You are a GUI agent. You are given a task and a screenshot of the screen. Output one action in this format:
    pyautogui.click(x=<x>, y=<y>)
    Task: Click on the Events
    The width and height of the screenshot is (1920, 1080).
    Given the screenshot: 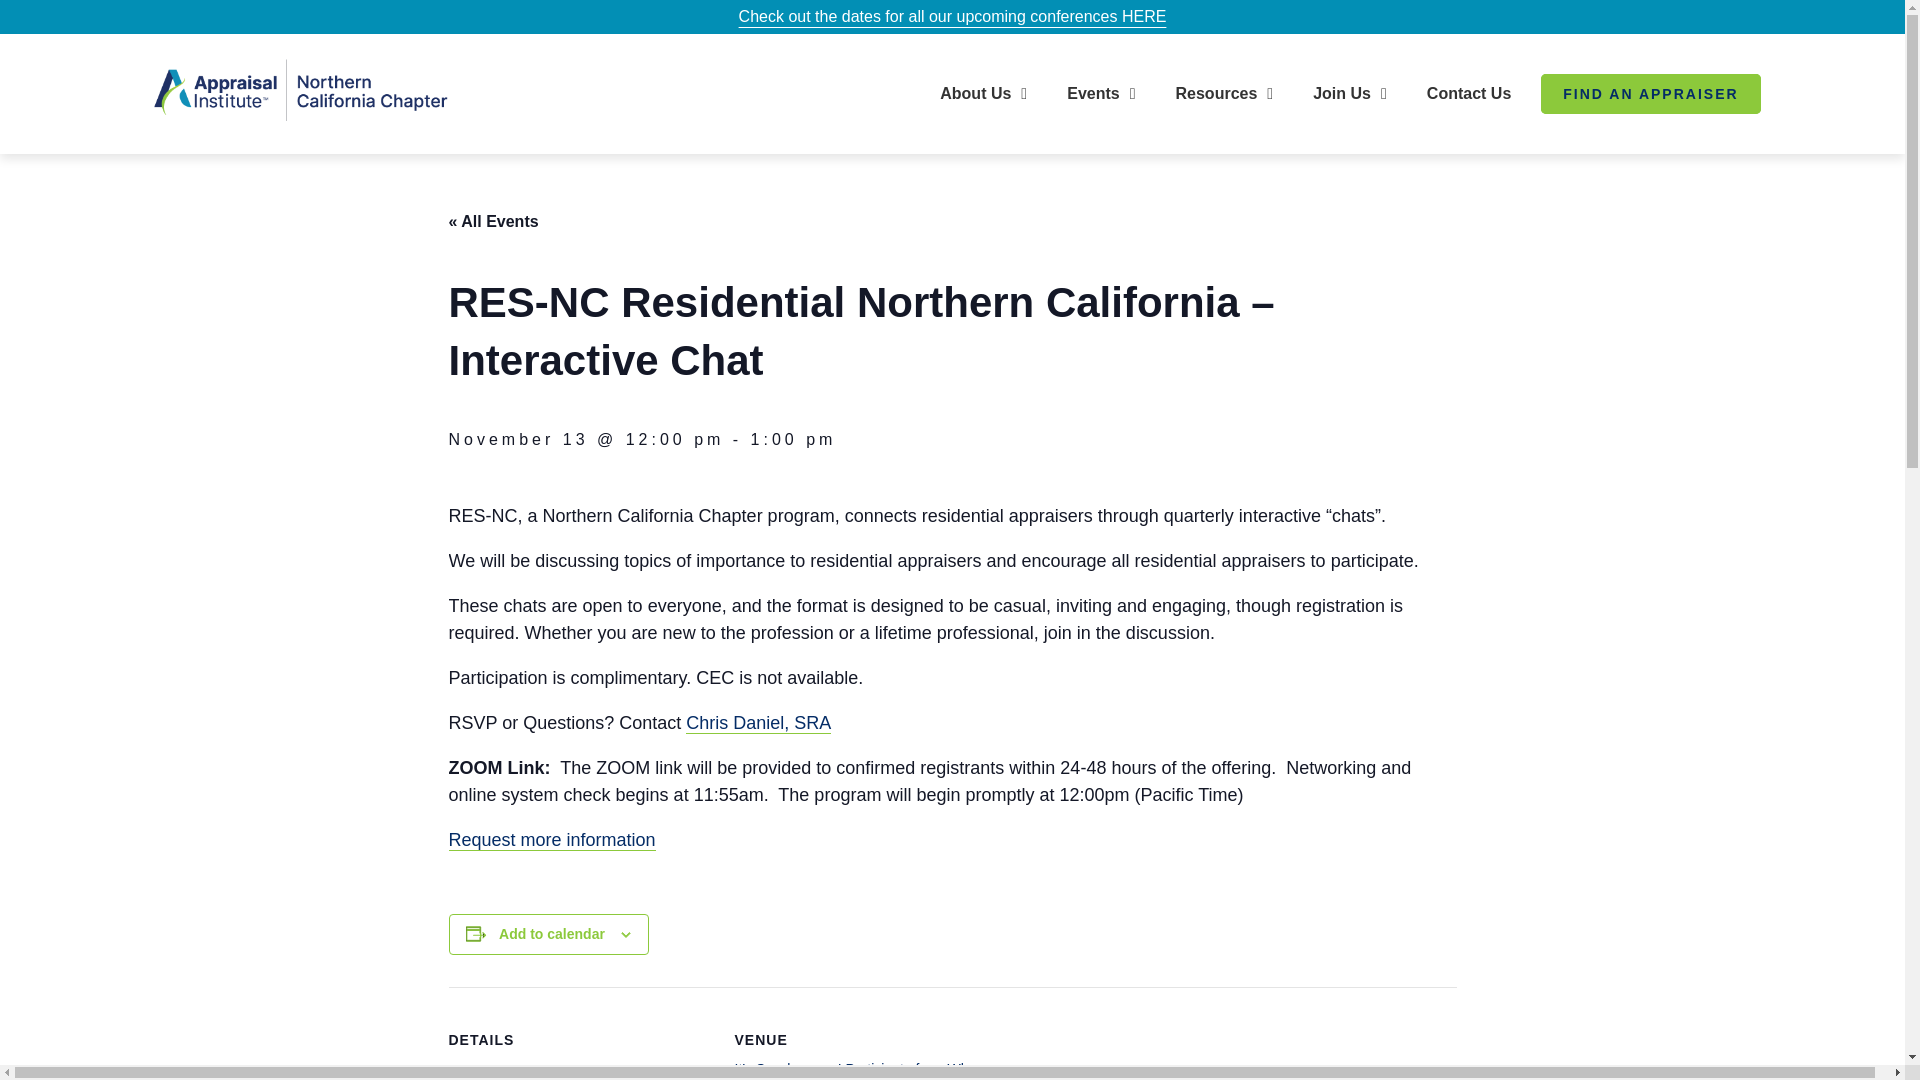 What is the action you would take?
    pyautogui.click(x=1106, y=93)
    